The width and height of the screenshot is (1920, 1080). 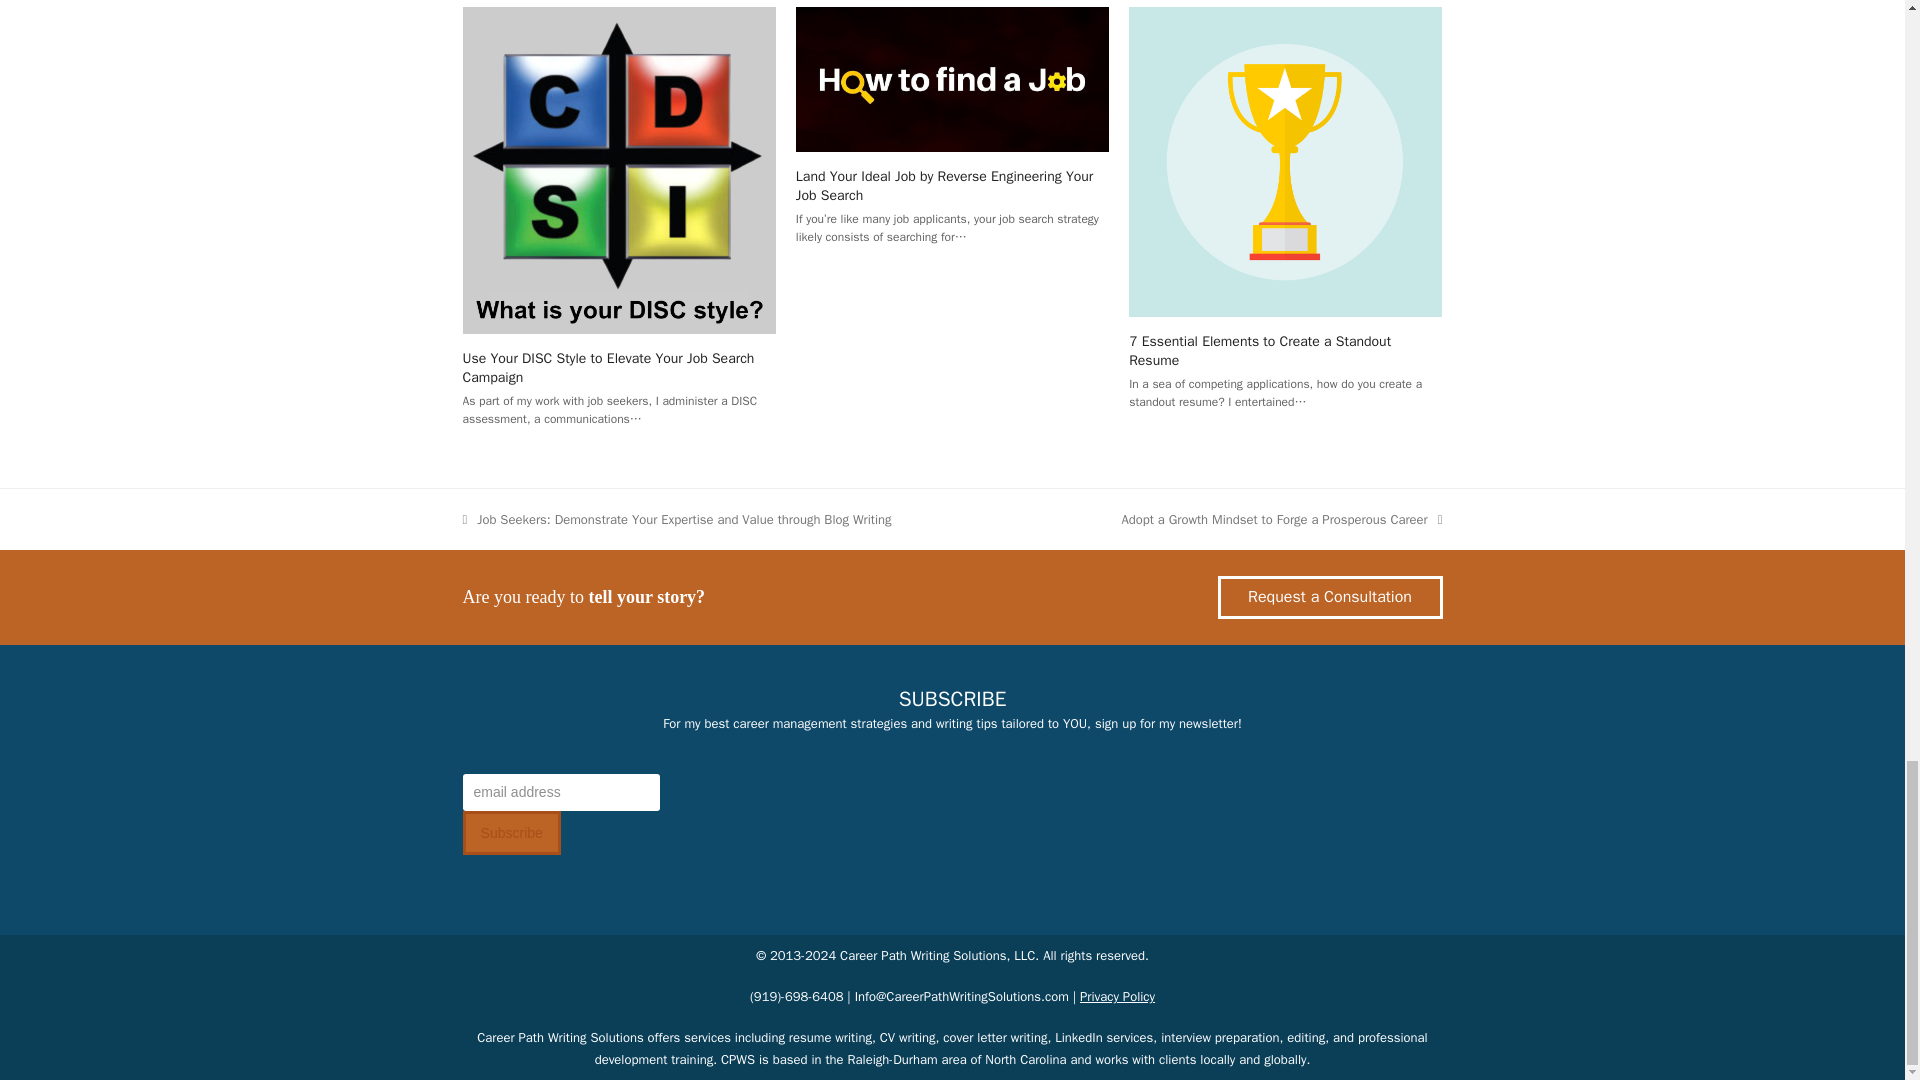 I want to click on Request a Consultation, so click(x=1330, y=596).